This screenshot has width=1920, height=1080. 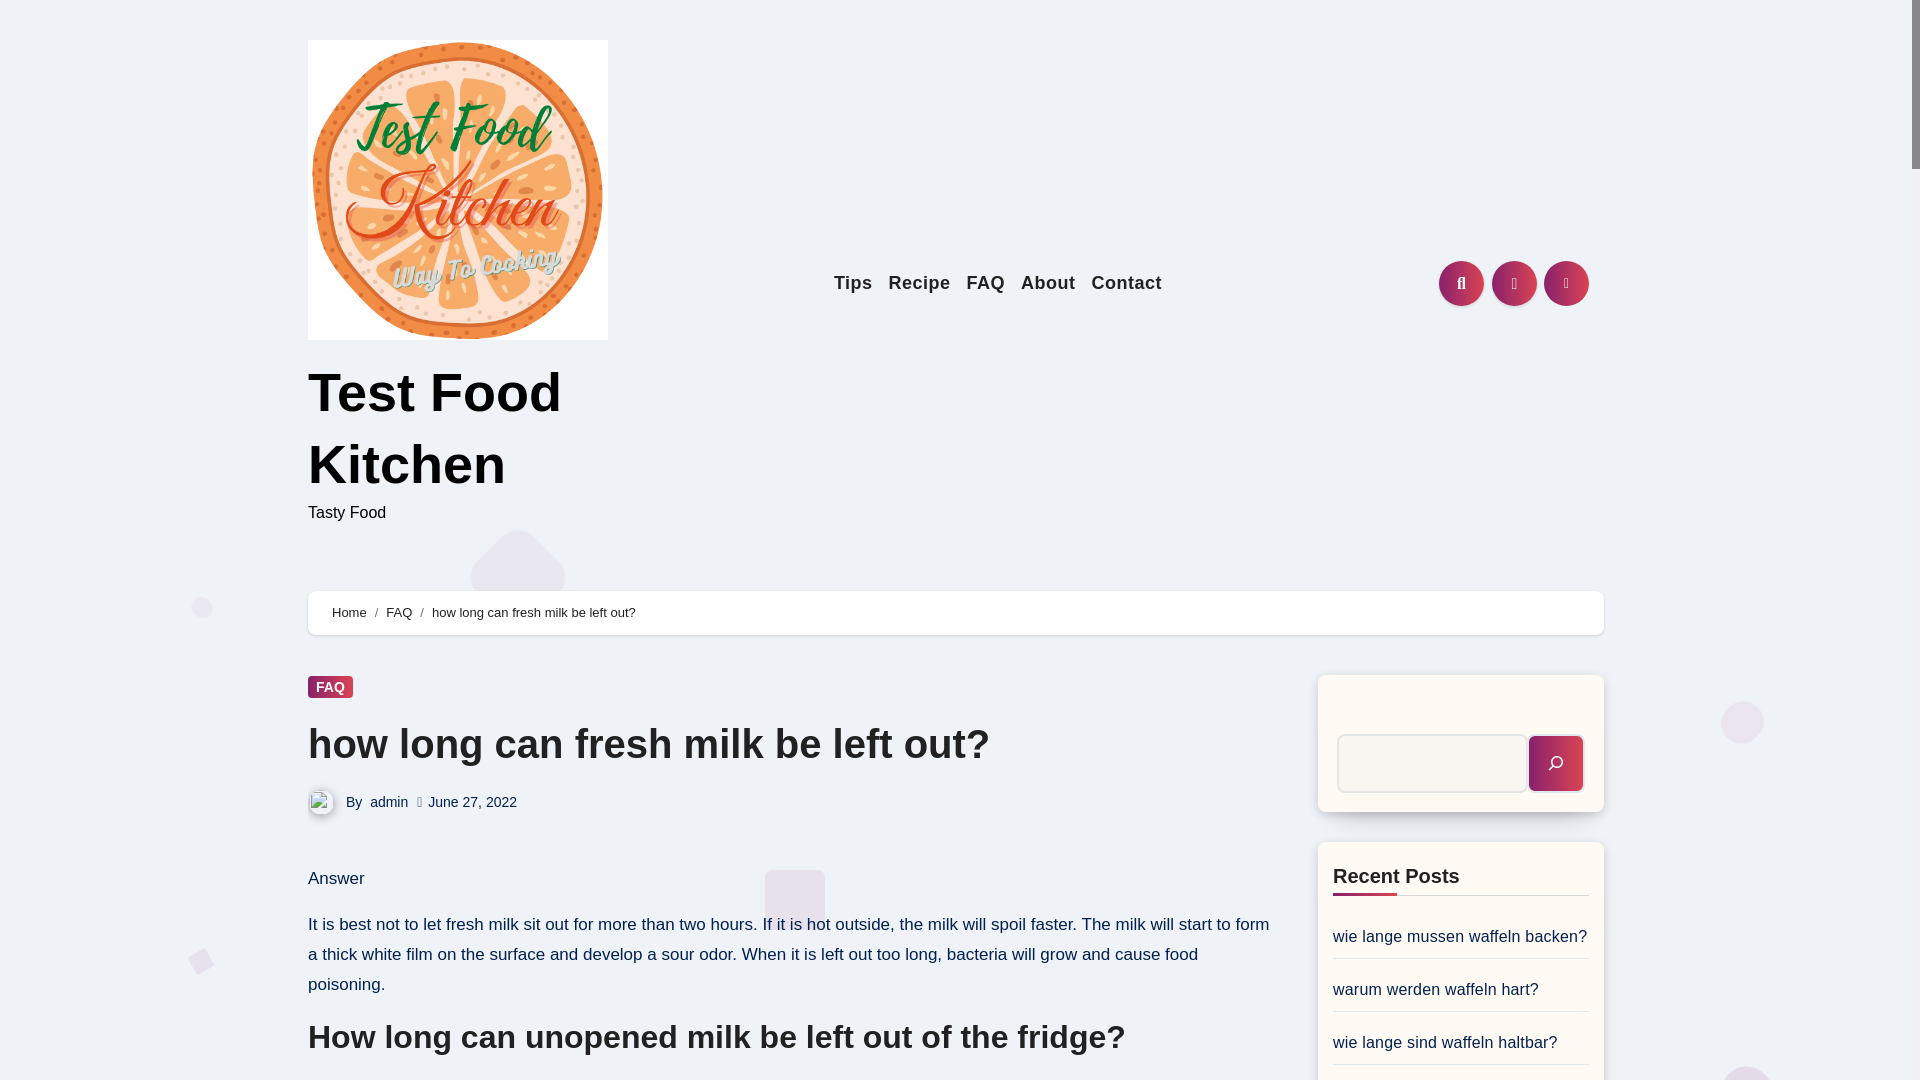 What do you see at coordinates (1048, 283) in the screenshot?
I see `About` at bounding box center [1048, 283].